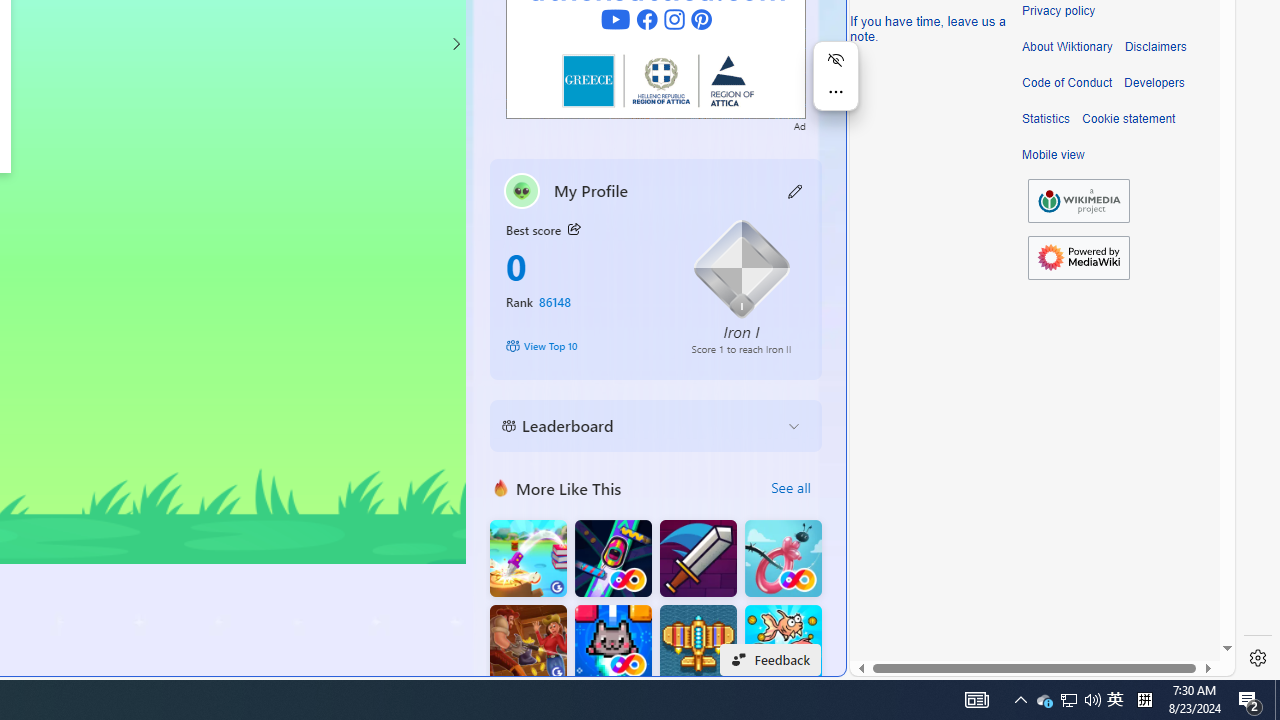 The height and width of the screenshot is (720, 1280). What do you see at coordinates (522, 190) in the screenshot?
I see `""'s avatar` at bounding box center [522, 190].